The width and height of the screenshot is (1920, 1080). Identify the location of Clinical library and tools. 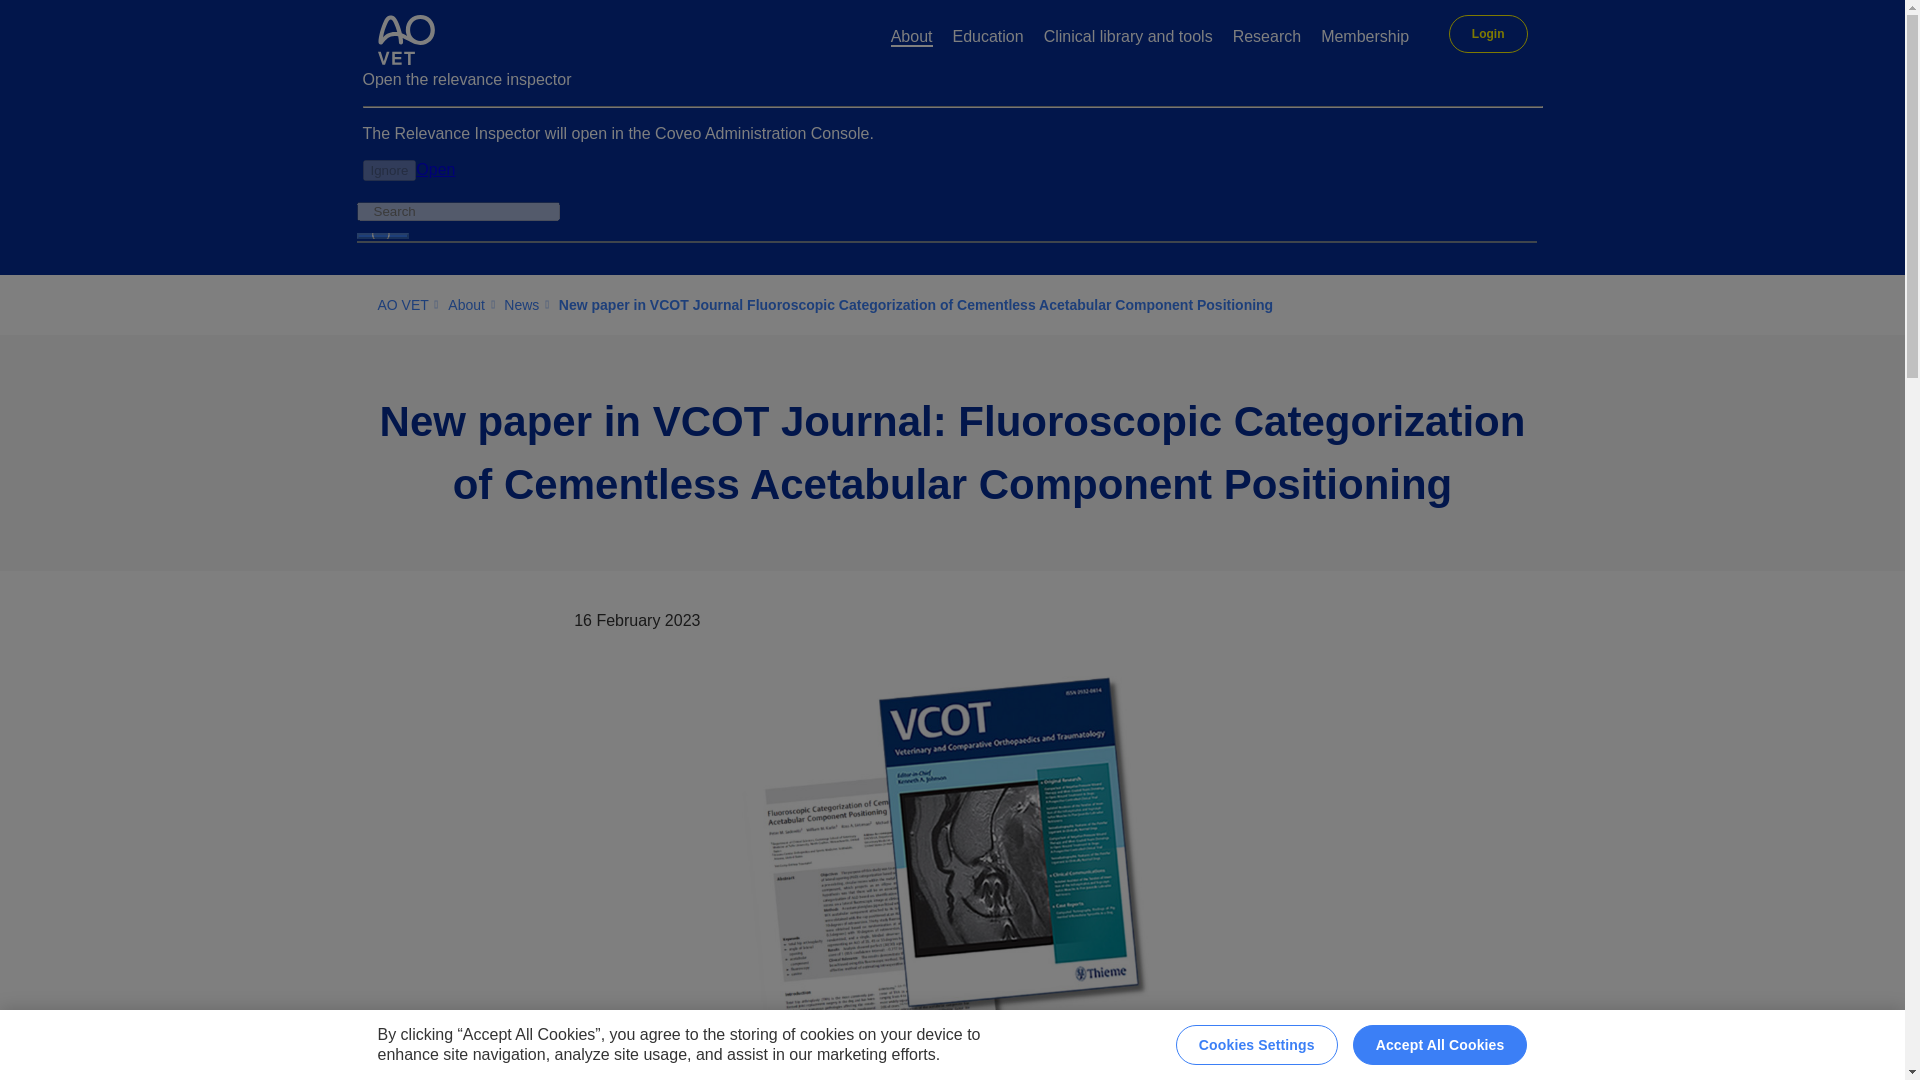
(1128, 38).